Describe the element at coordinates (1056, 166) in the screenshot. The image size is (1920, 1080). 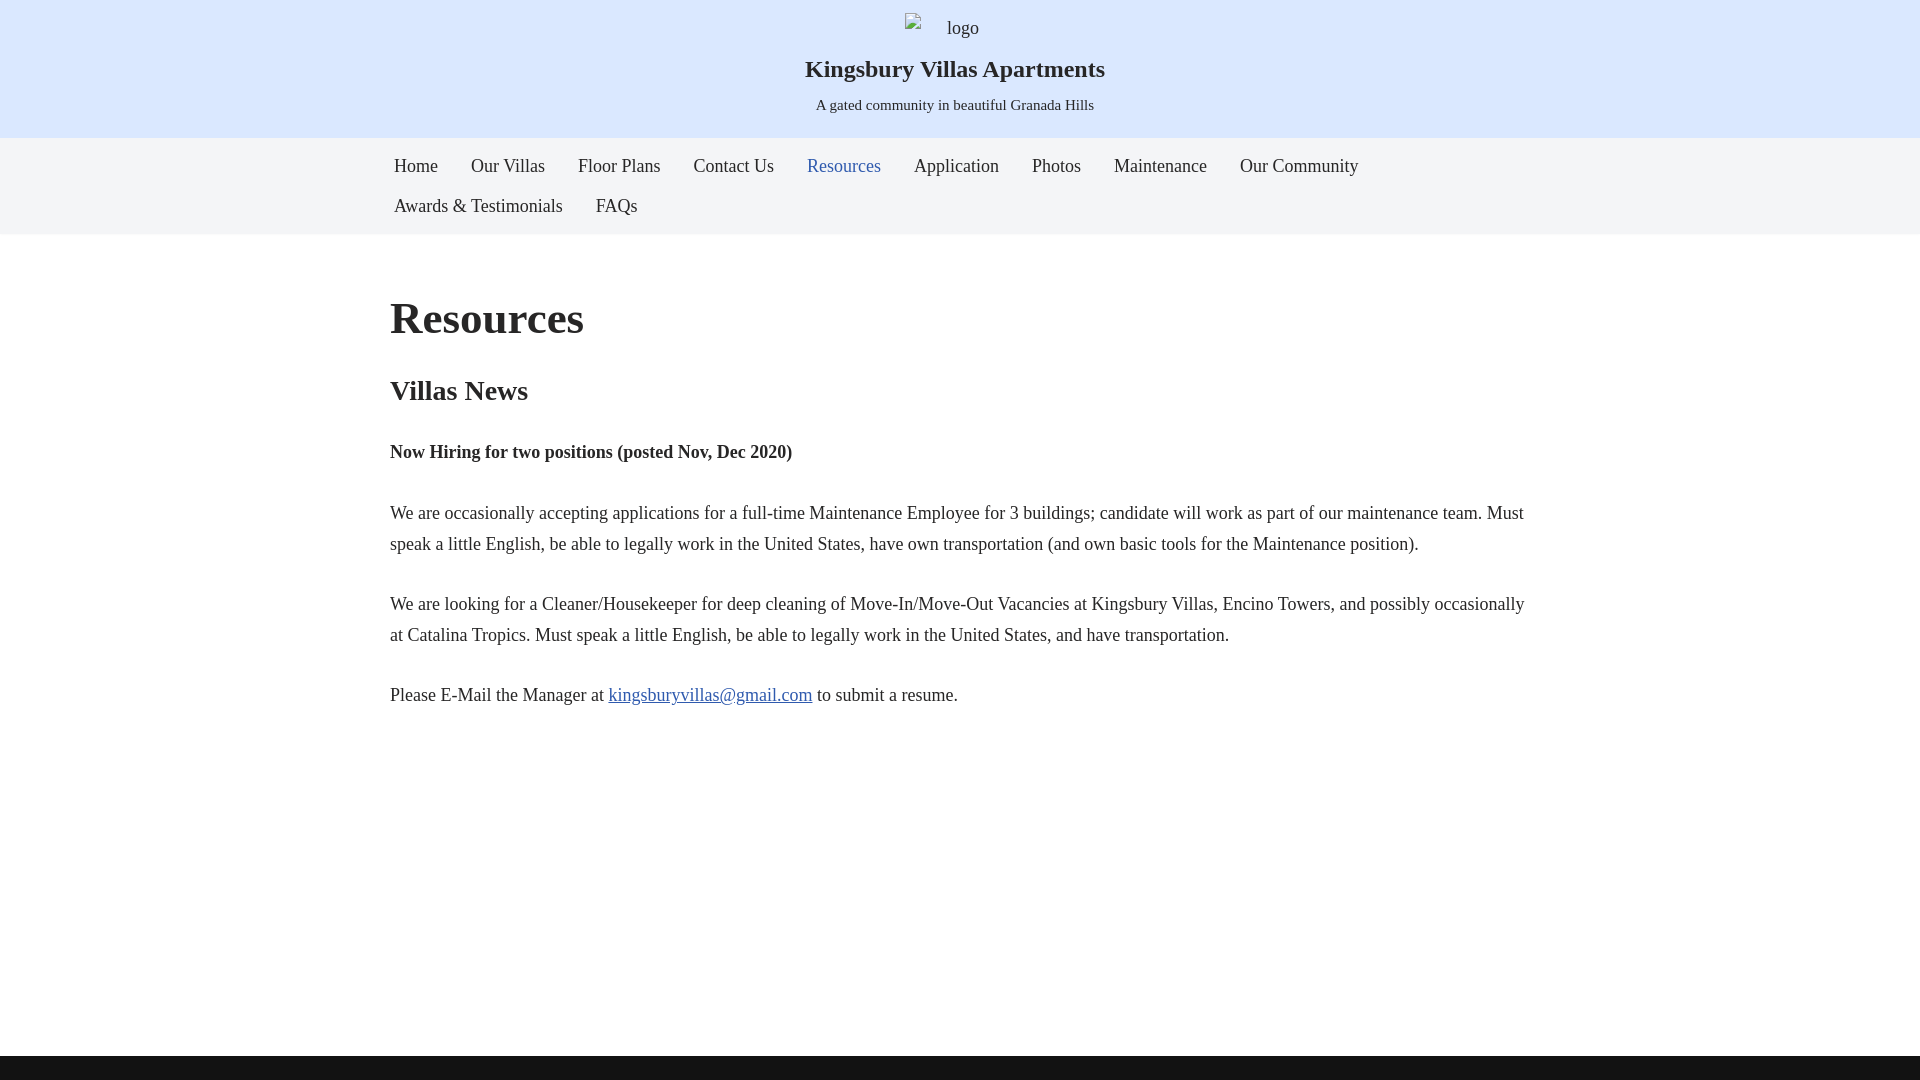
I see `Photos` at that location.